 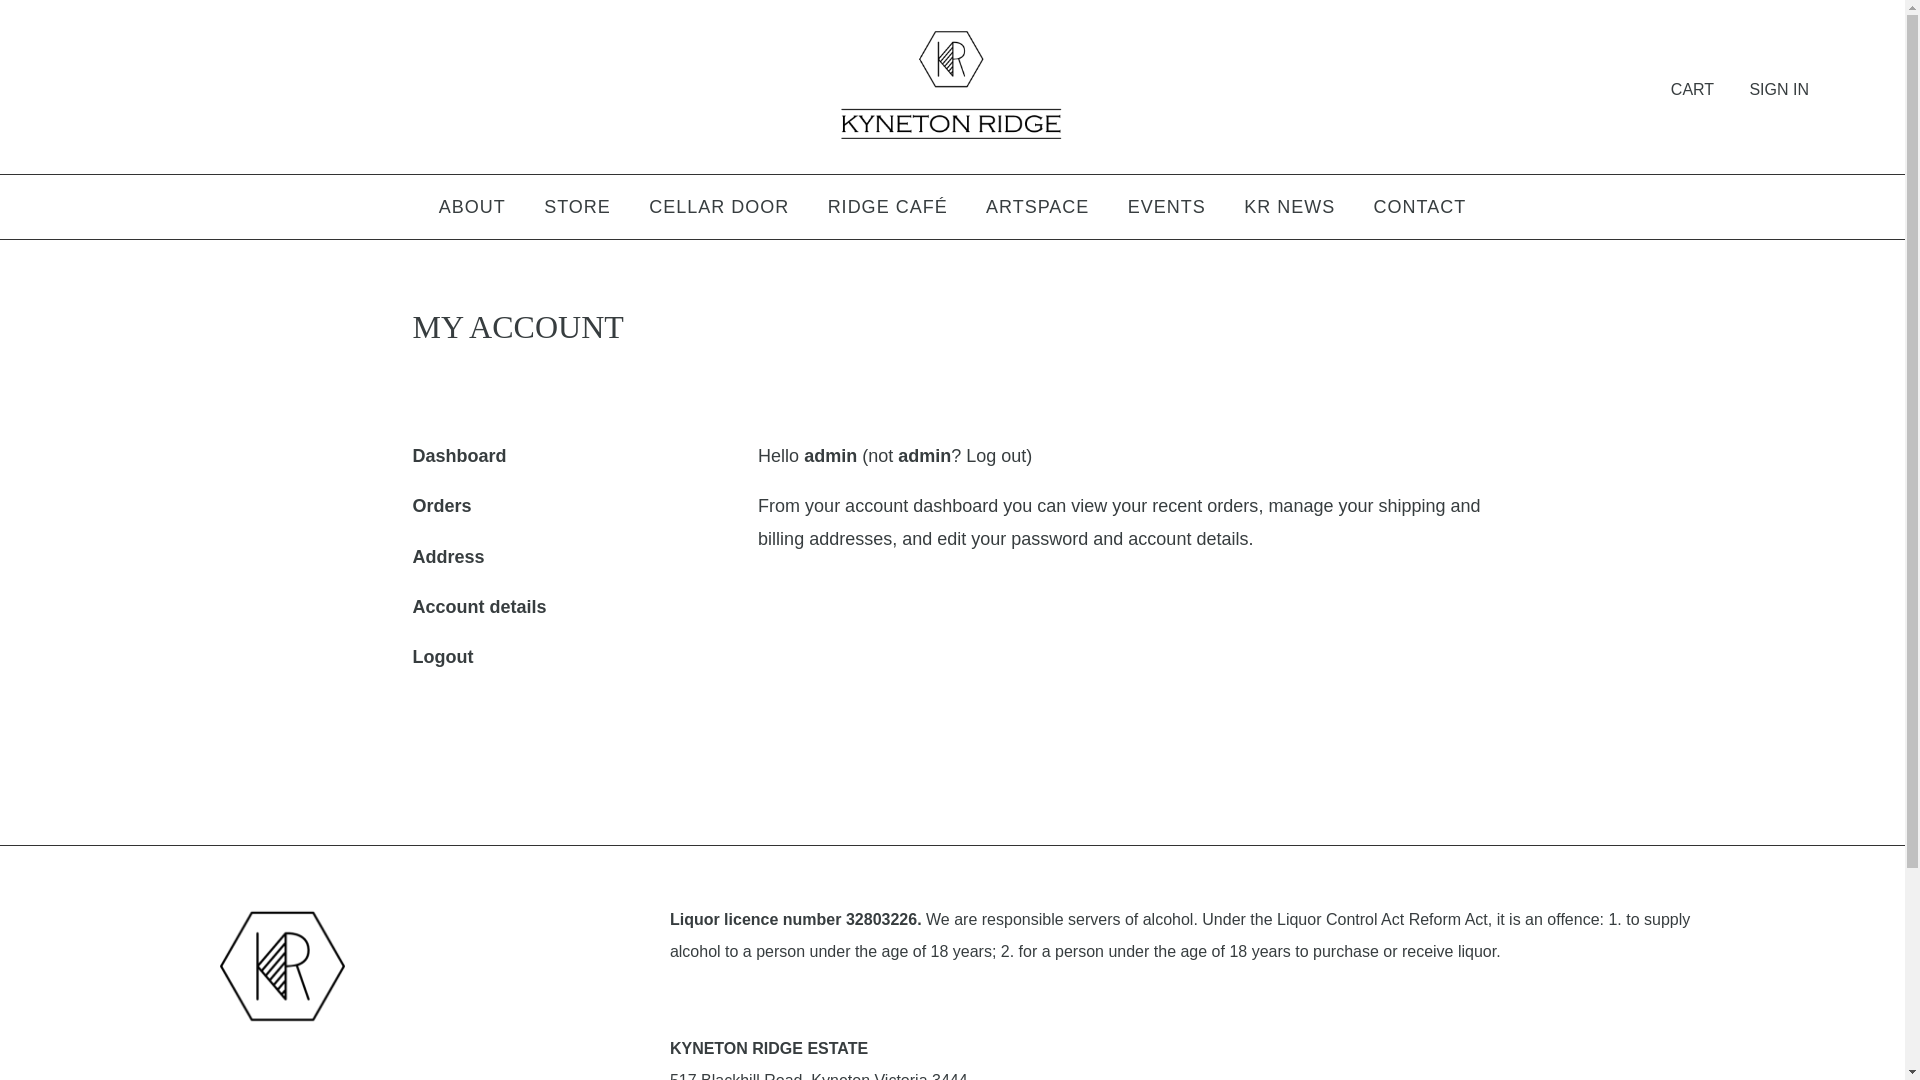 I want to click on CONTACT, so click(x=1420, y=211).